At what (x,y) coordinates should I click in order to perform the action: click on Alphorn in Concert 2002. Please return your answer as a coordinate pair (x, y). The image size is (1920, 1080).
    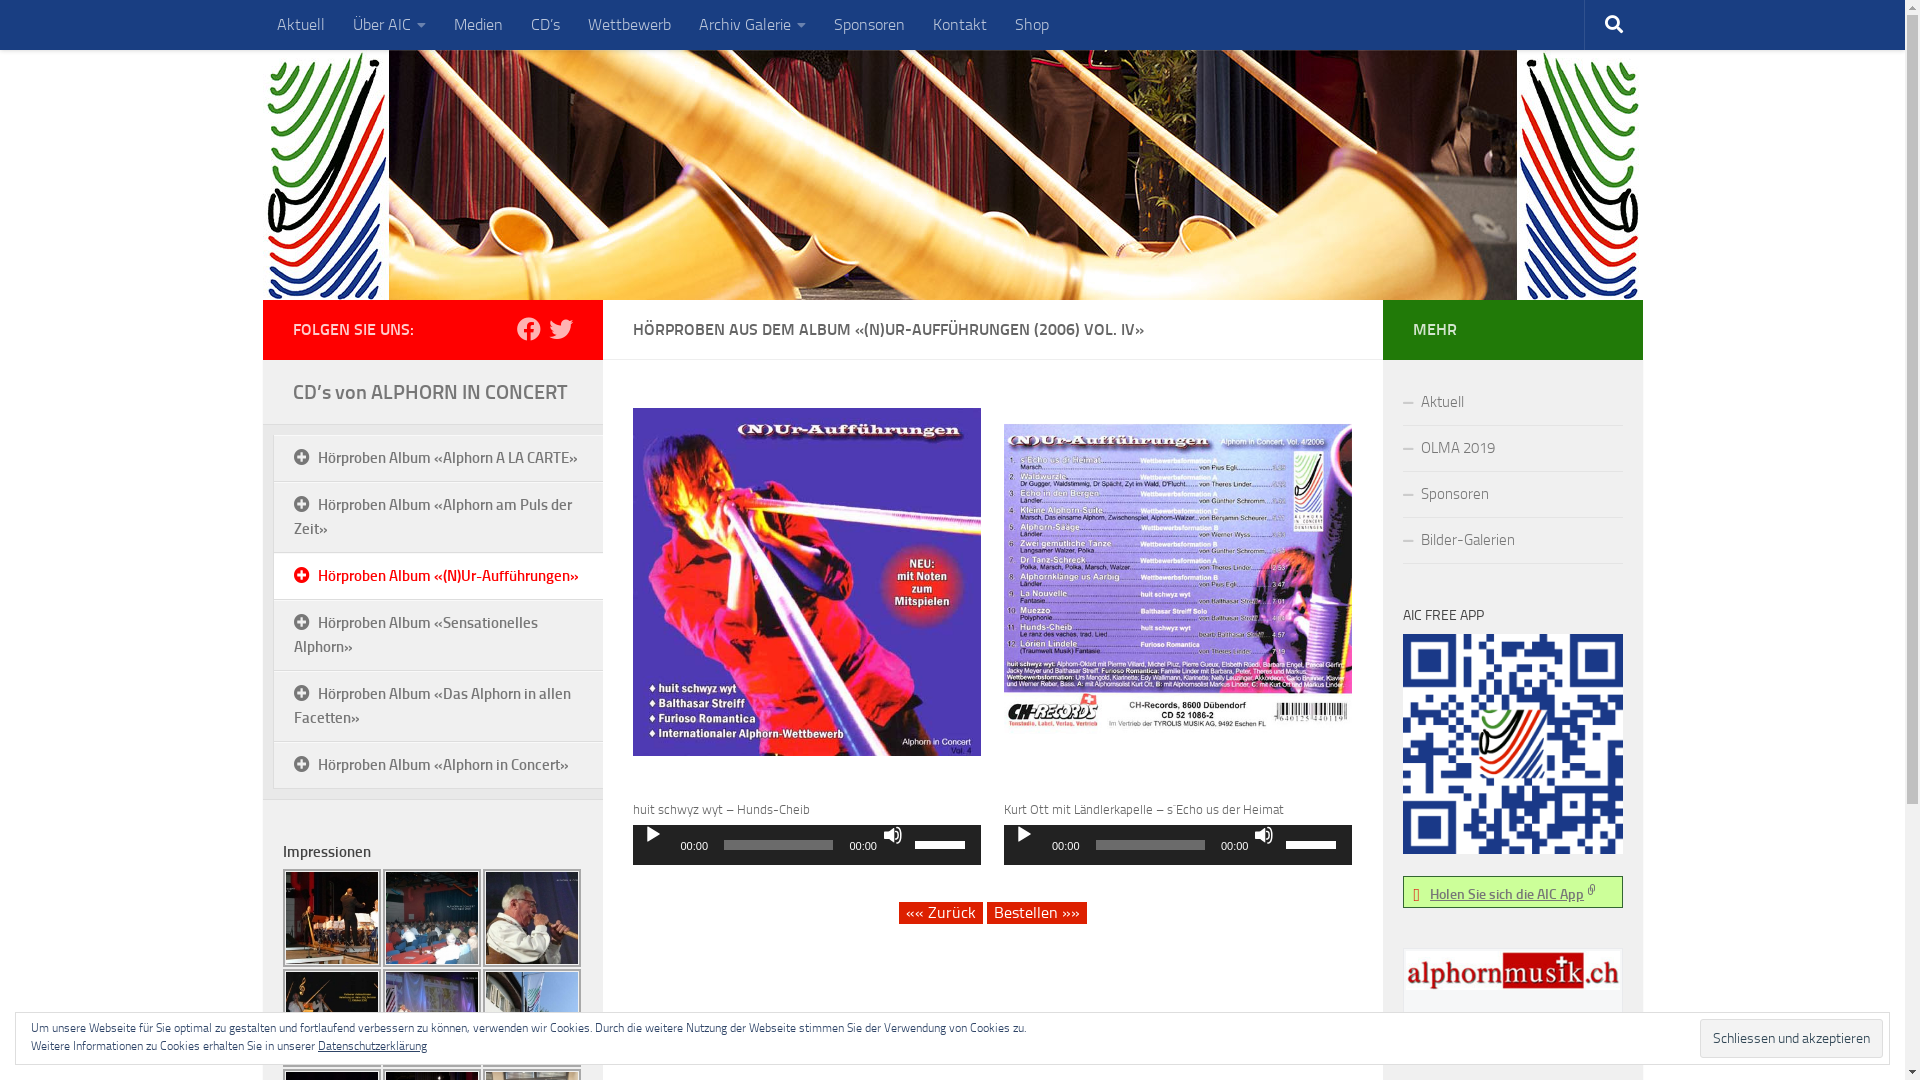
    Looking at the image, I should click on (331, 1018).